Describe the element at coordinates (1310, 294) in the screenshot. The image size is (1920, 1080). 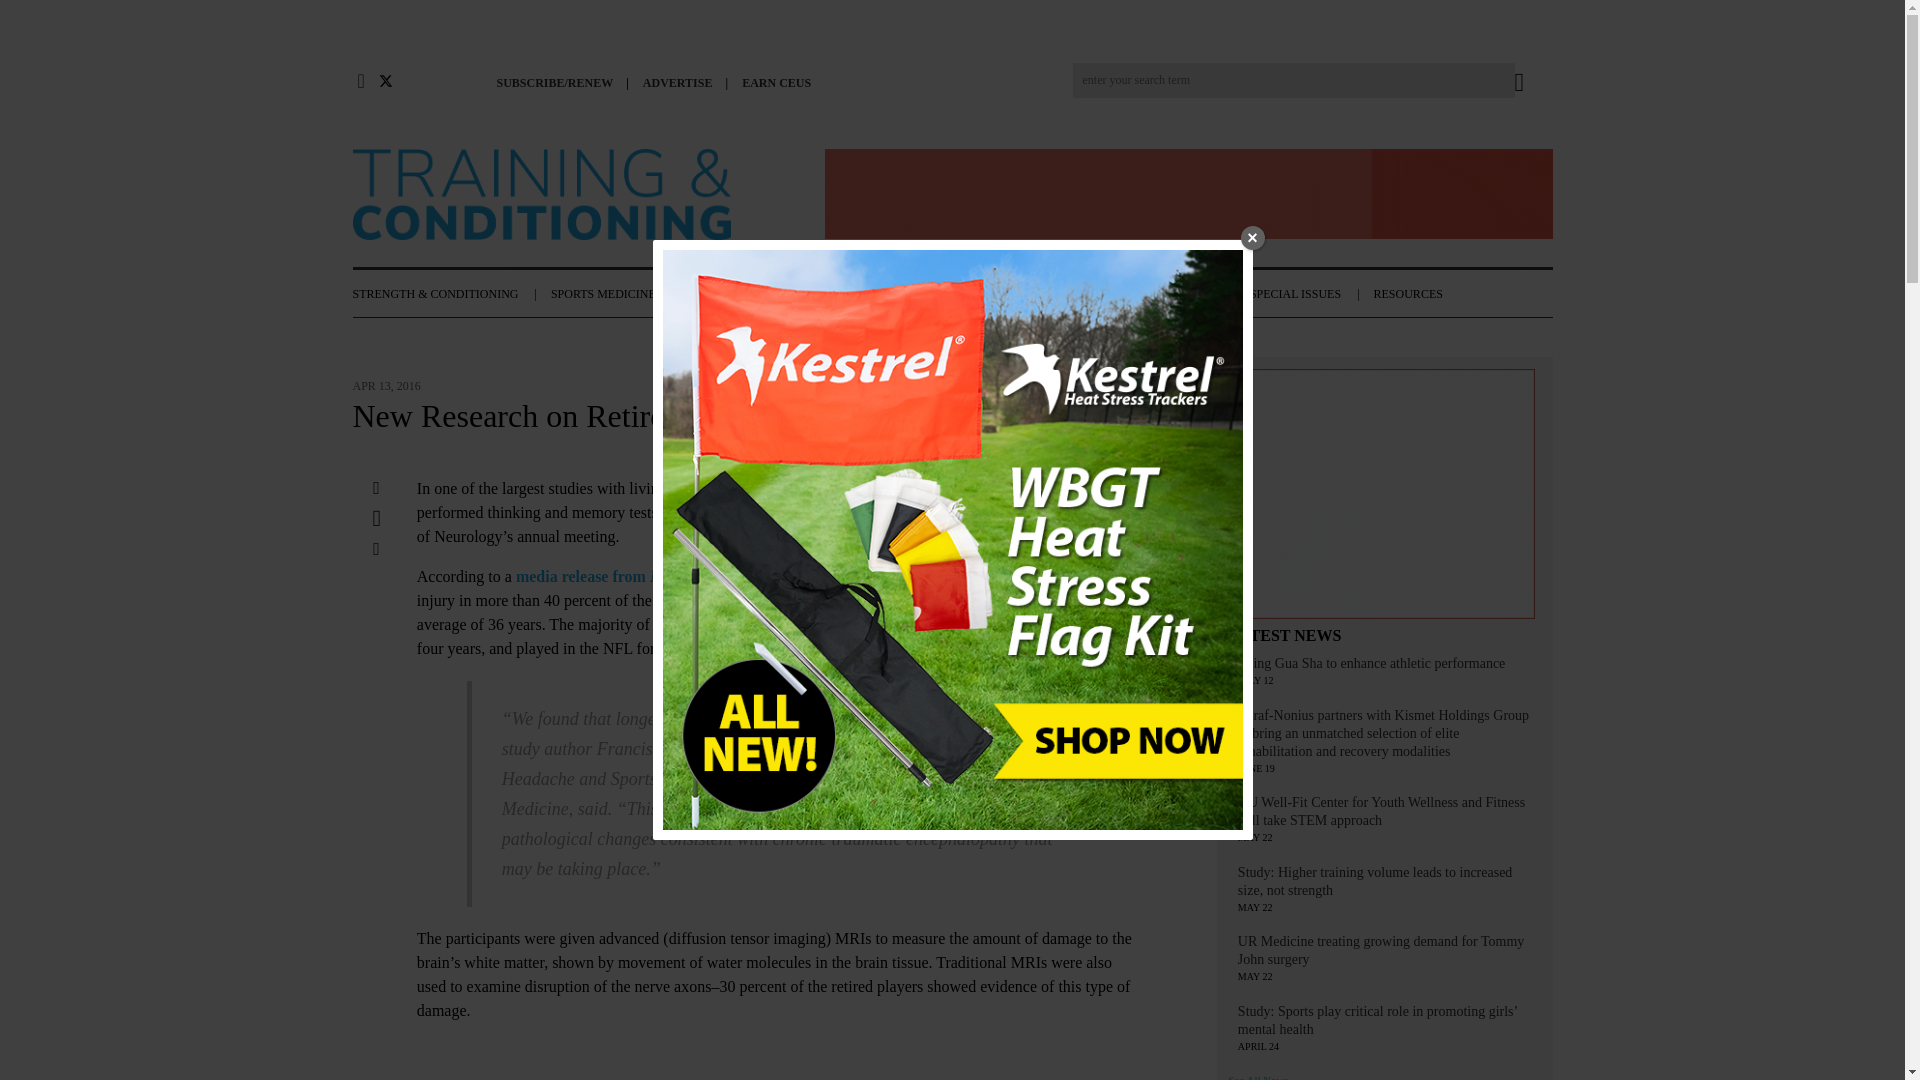
I see `SPECIAL ISSUES` at that location.